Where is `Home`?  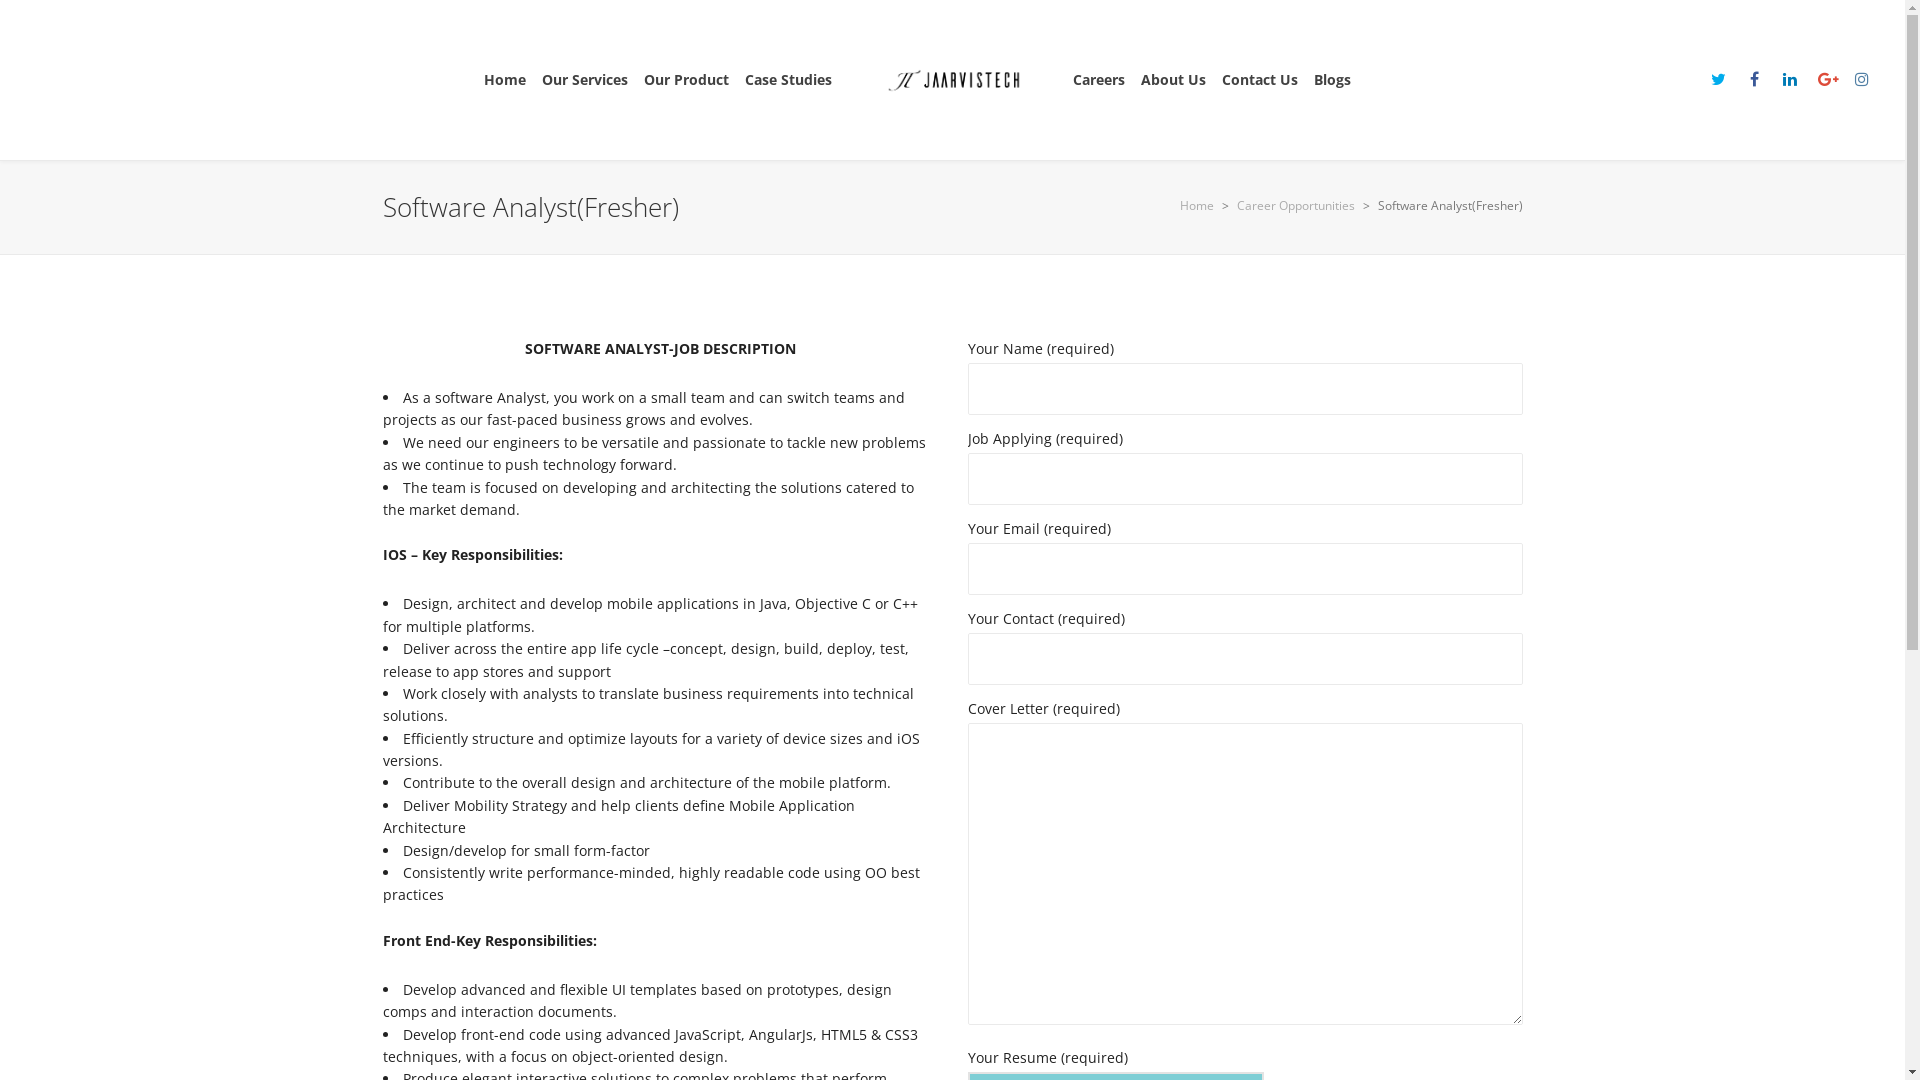
Home is located at coordinates (1197, 206).